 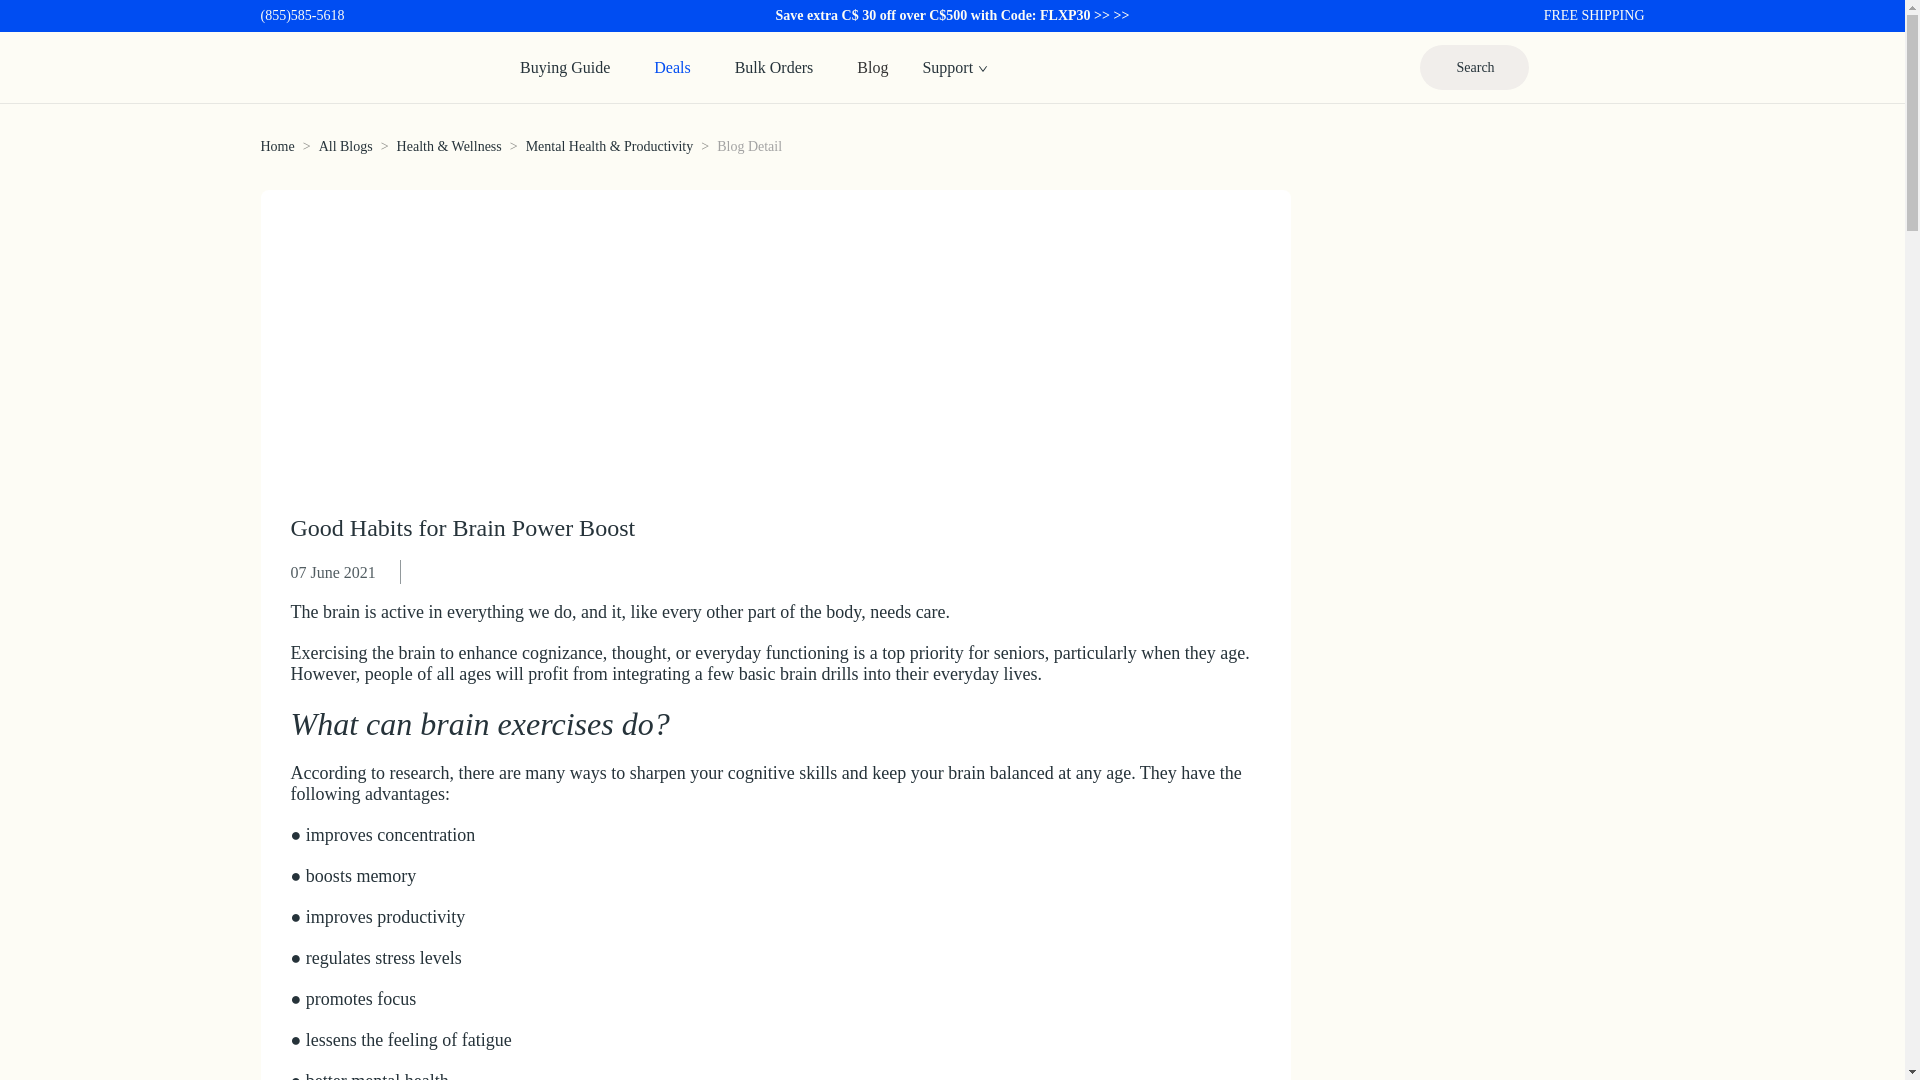 What do you see at coordinates (565, 66) in the screenshot?
I see `Buying Guide` at bounding box center [565, 66].